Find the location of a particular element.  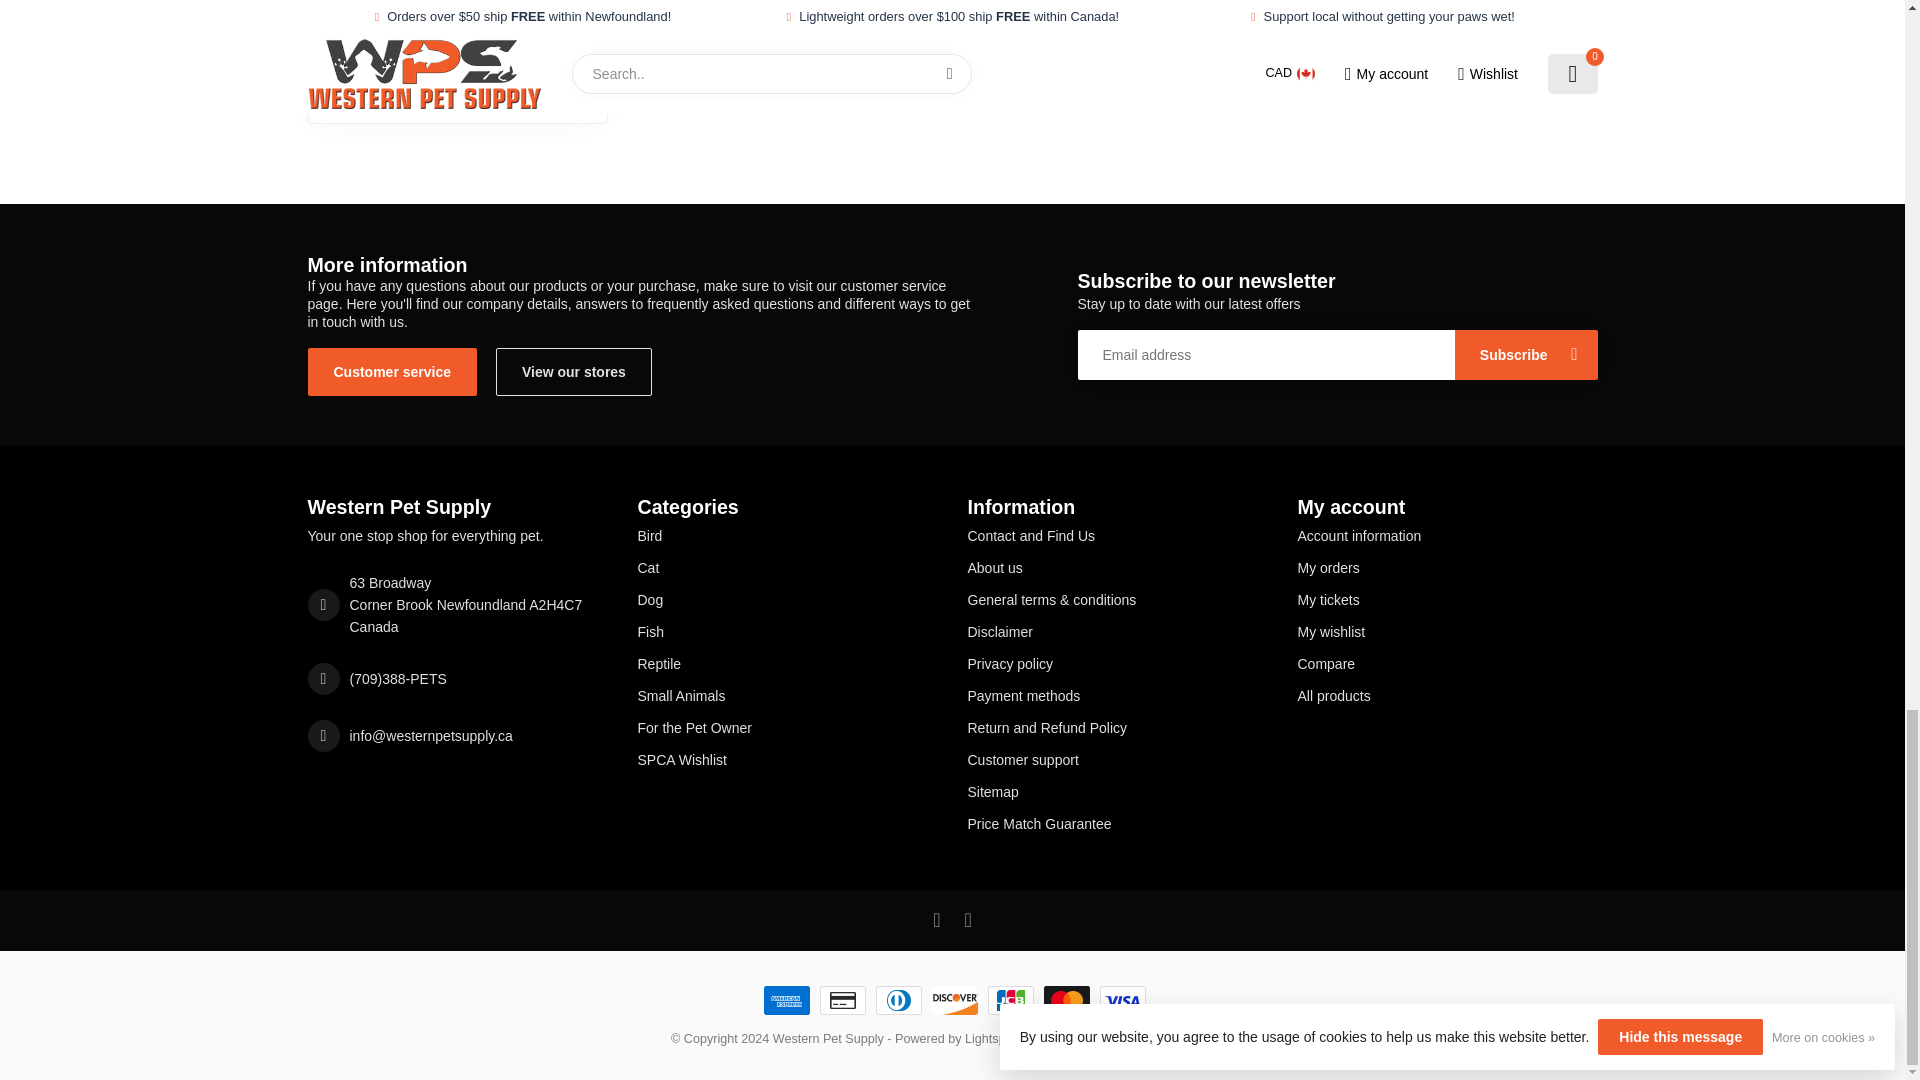

About us is located at coordinates (1117, 568).